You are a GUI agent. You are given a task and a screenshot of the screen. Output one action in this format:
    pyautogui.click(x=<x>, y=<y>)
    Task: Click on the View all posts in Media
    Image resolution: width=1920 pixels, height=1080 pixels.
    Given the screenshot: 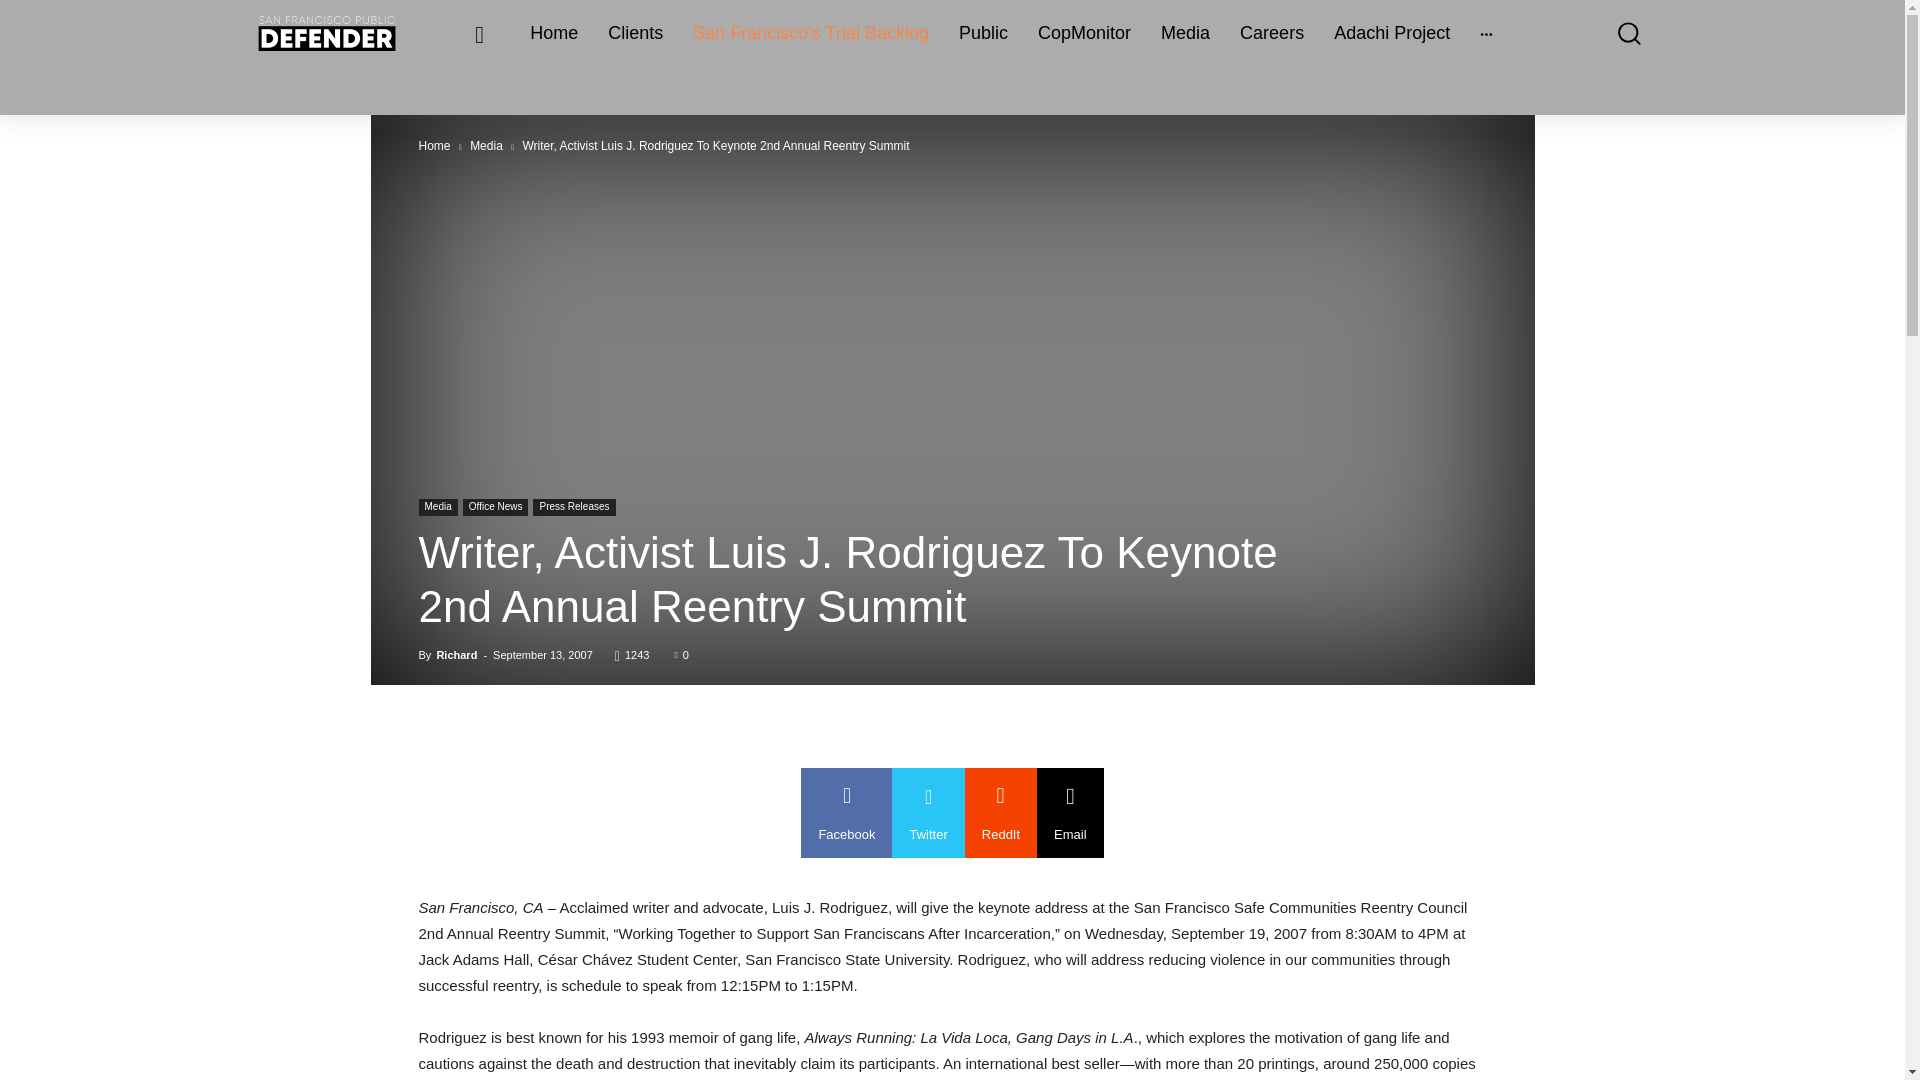 What is the action you would take?
    pyautogui.click(x=486, y=146)
    